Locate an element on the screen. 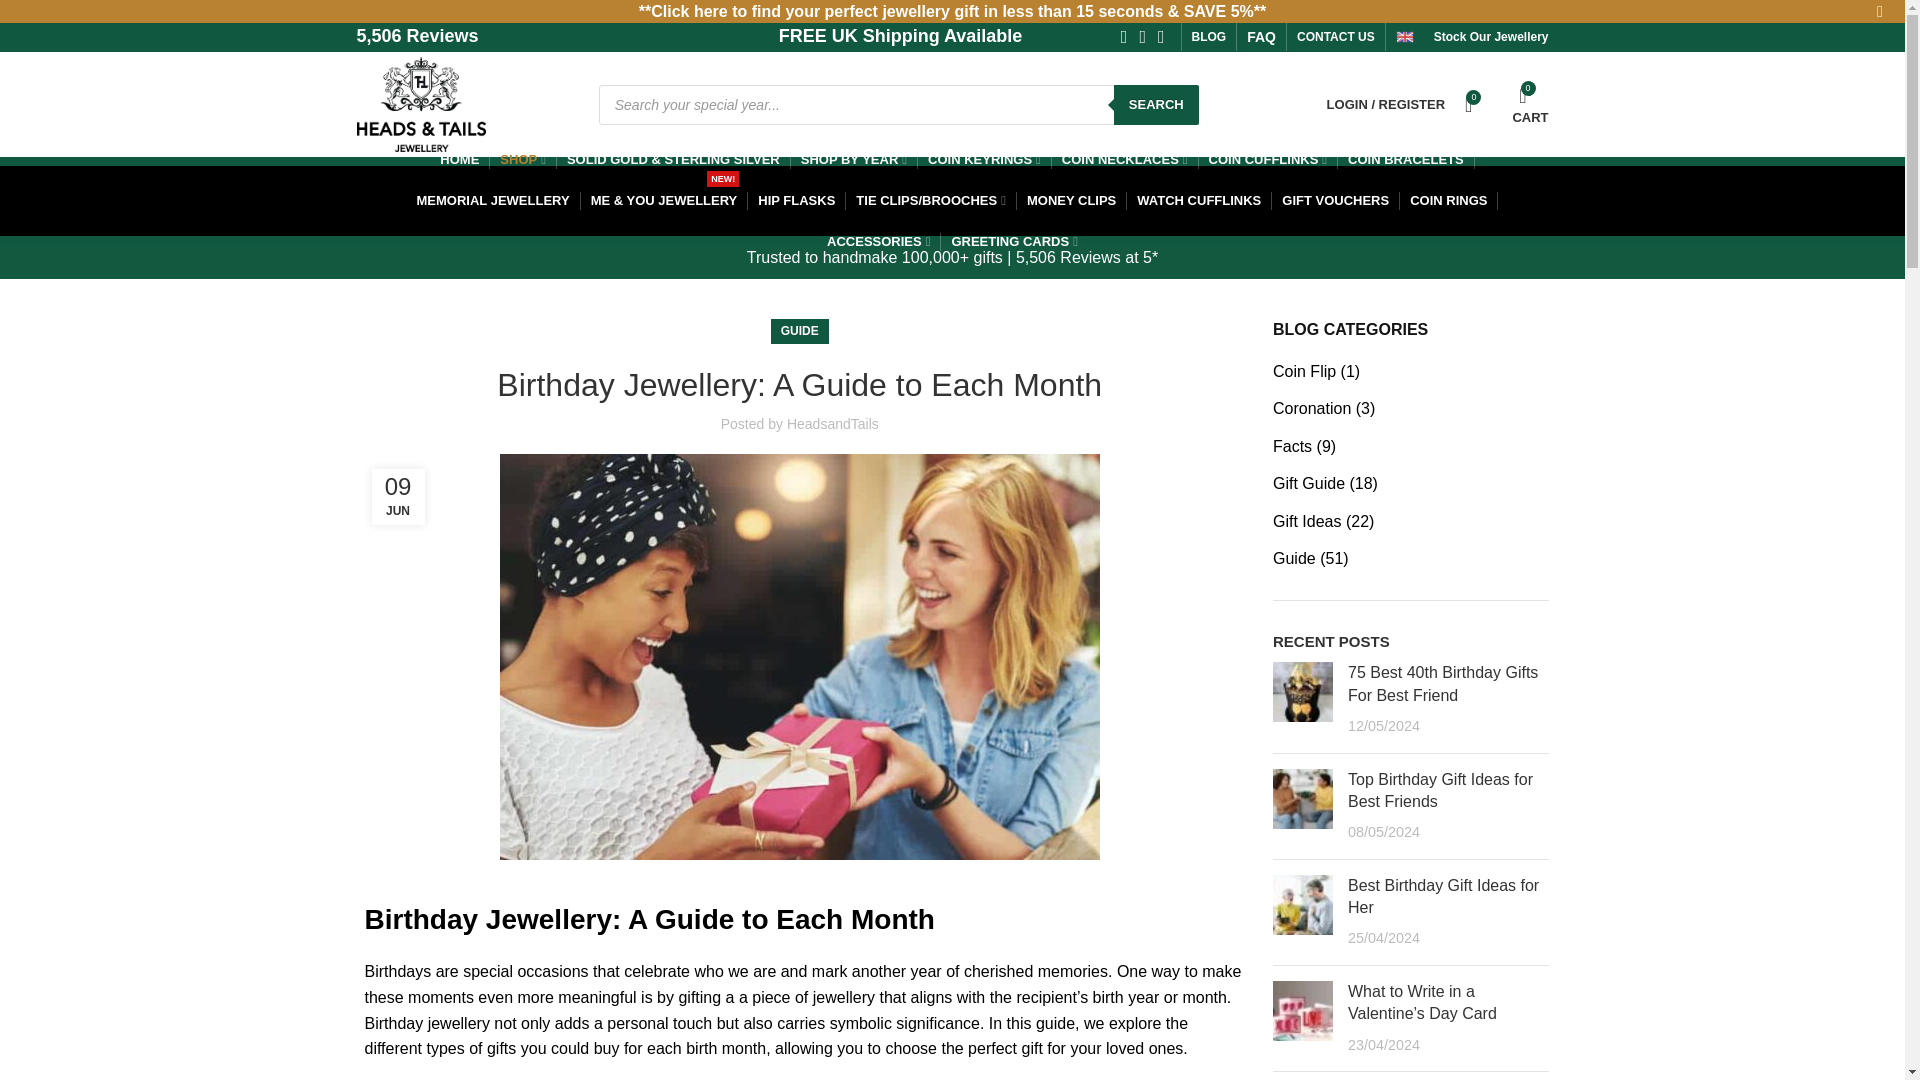  Permalink to Best Birthday Gift Ideas for Her is located at coordinates (853, 160).